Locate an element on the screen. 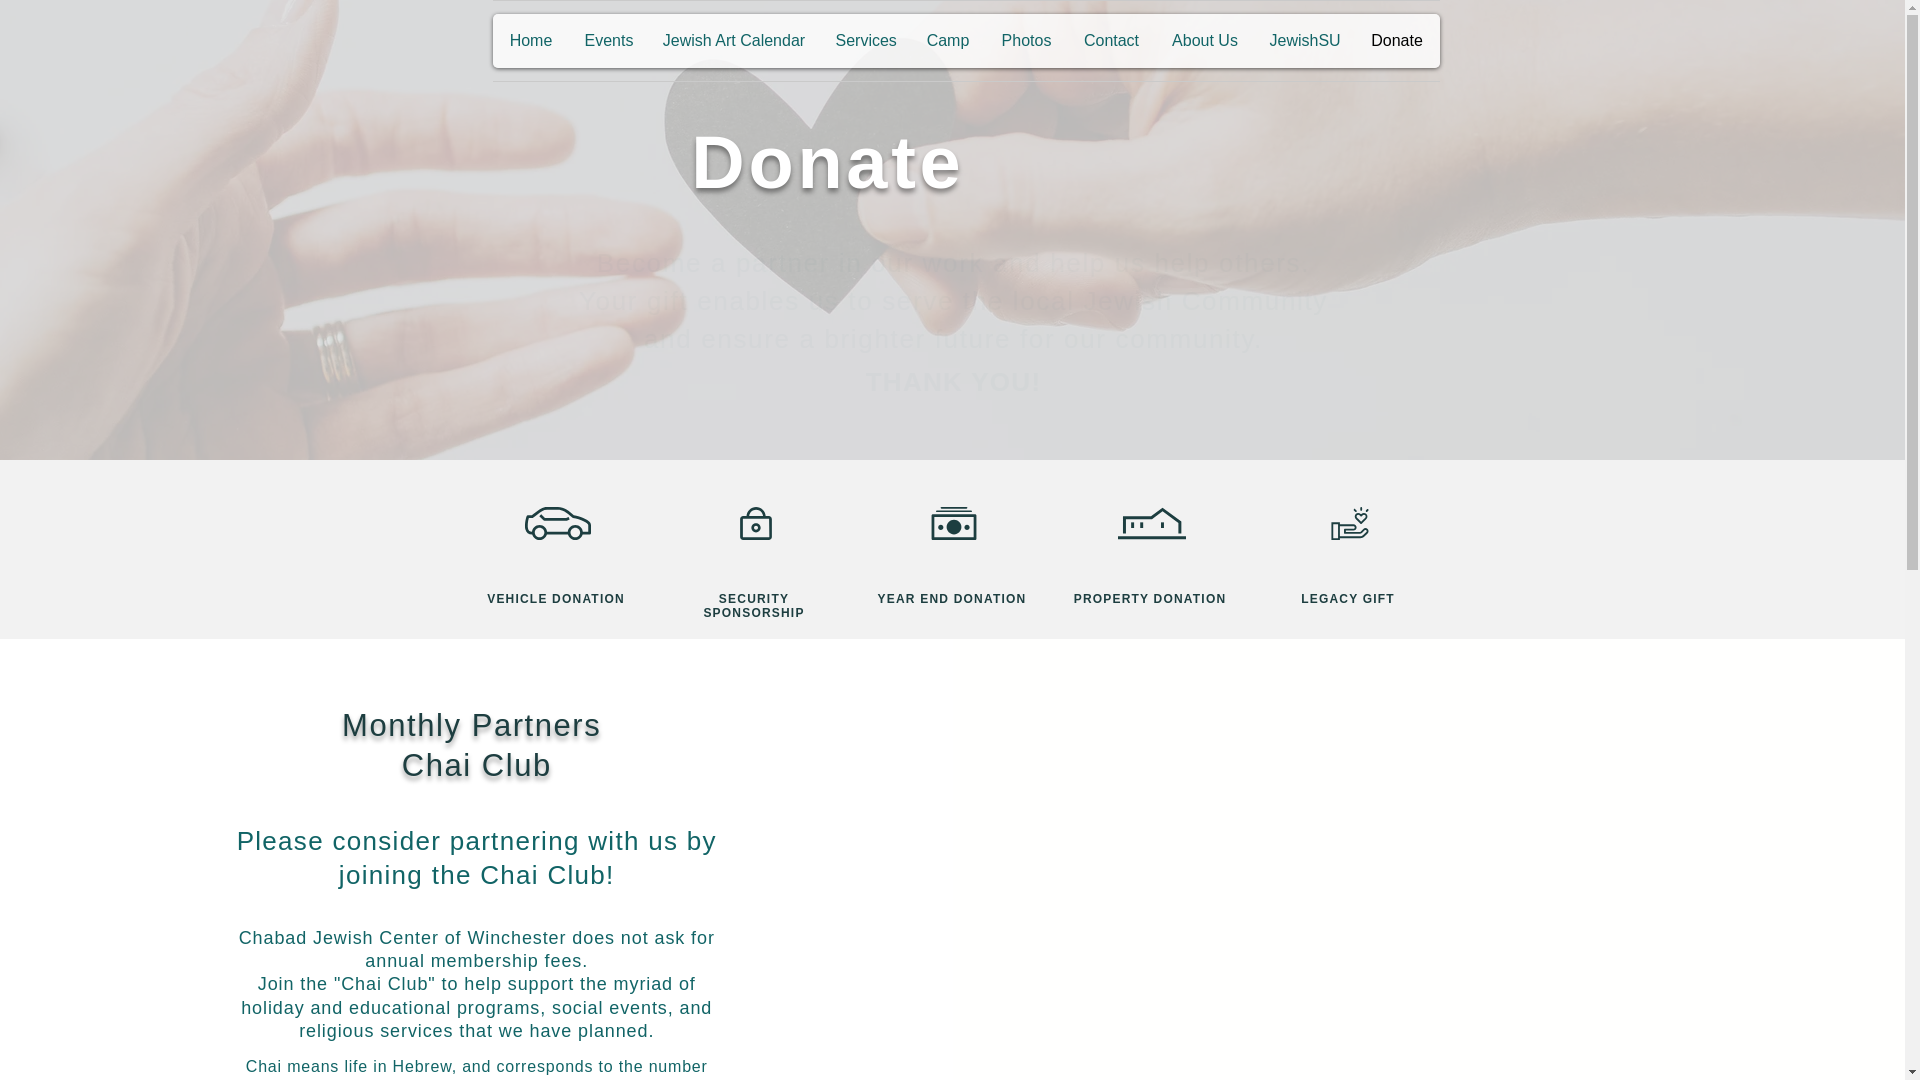 The height and width of the screenshot is (1080, 1920). Embedded Content is located at coordinates (1214, 893).